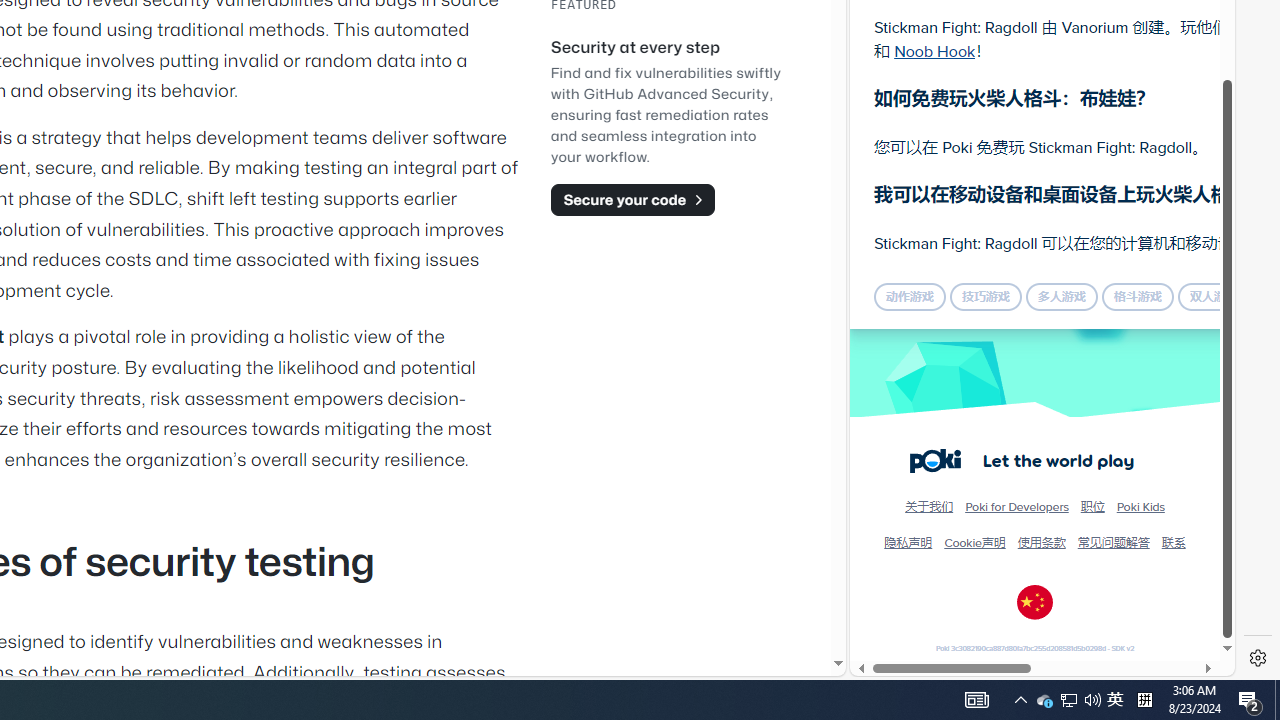  Describe the element at coordinates (1090, 290) in the screenshot. I see `Combat Reloaded` at that location.